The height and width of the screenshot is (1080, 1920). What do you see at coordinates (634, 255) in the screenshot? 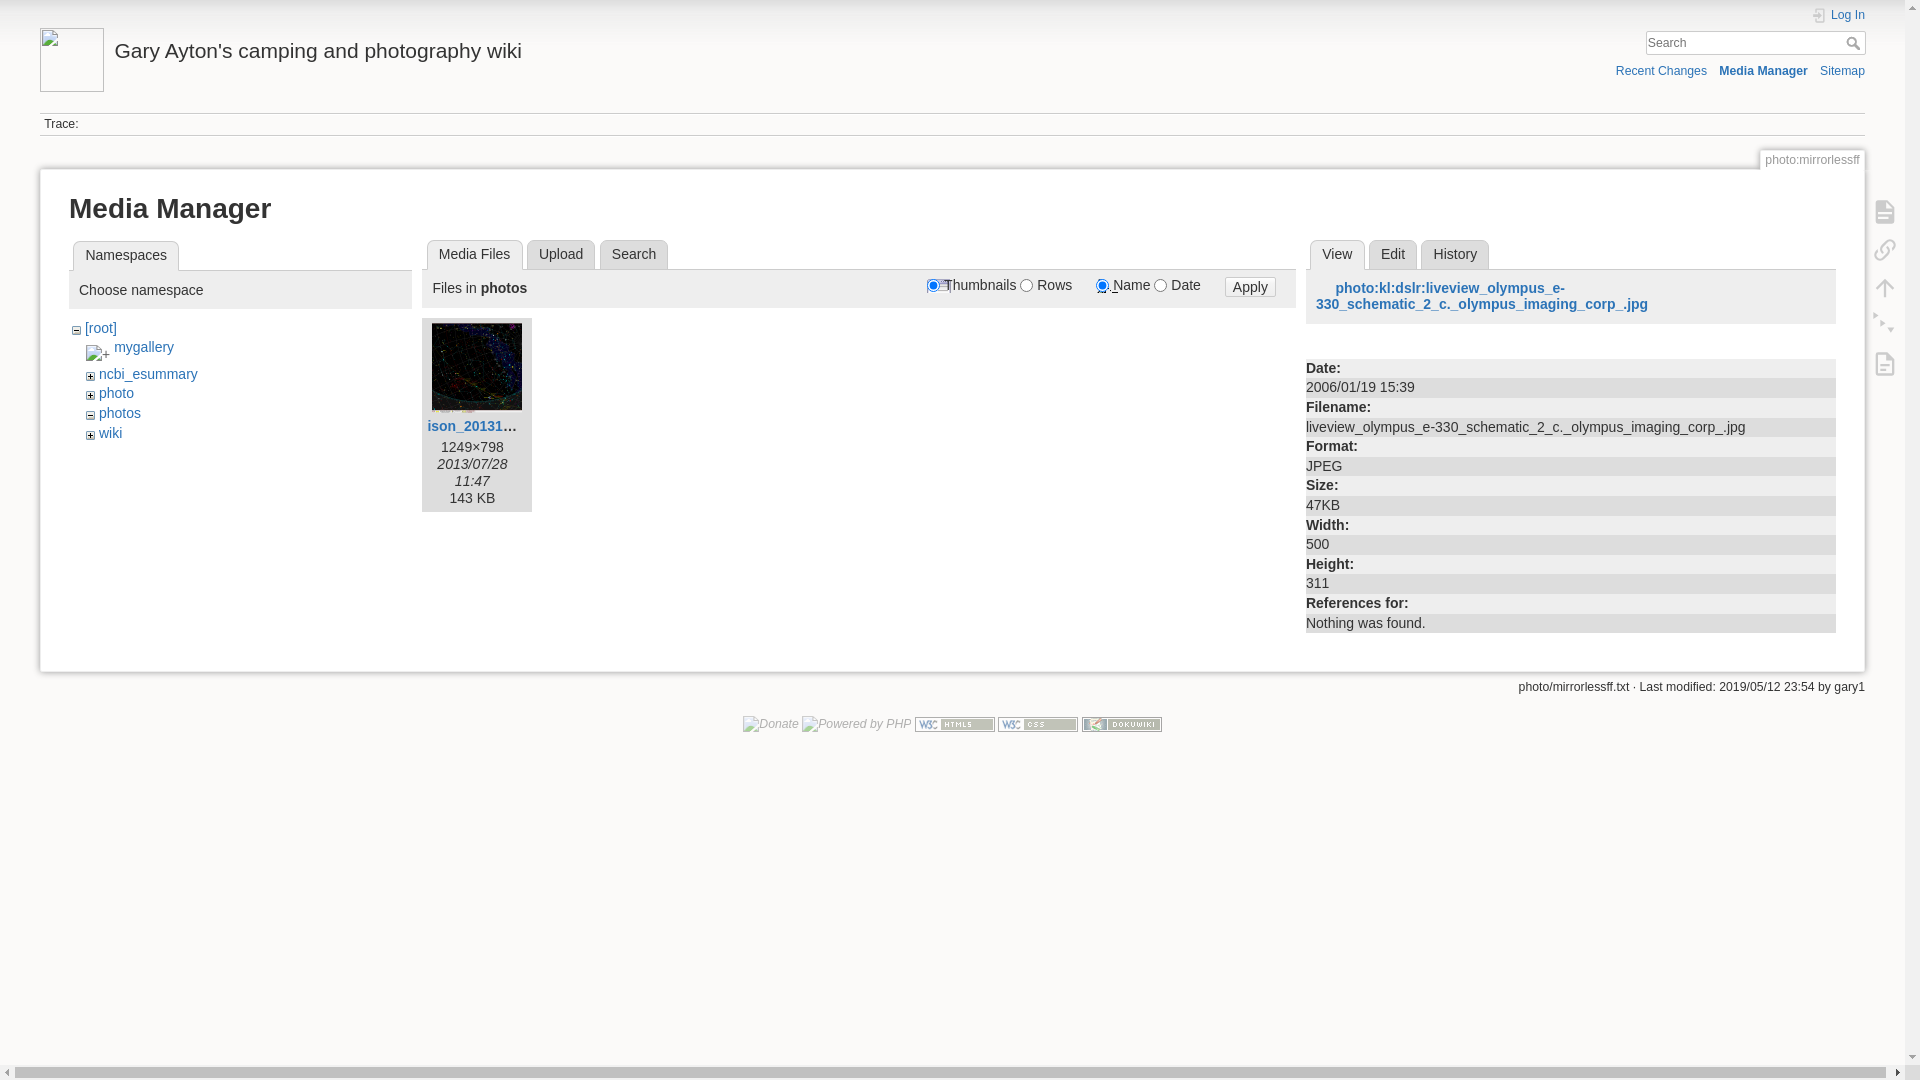
I see `Search` at bounding box center [634, 255].